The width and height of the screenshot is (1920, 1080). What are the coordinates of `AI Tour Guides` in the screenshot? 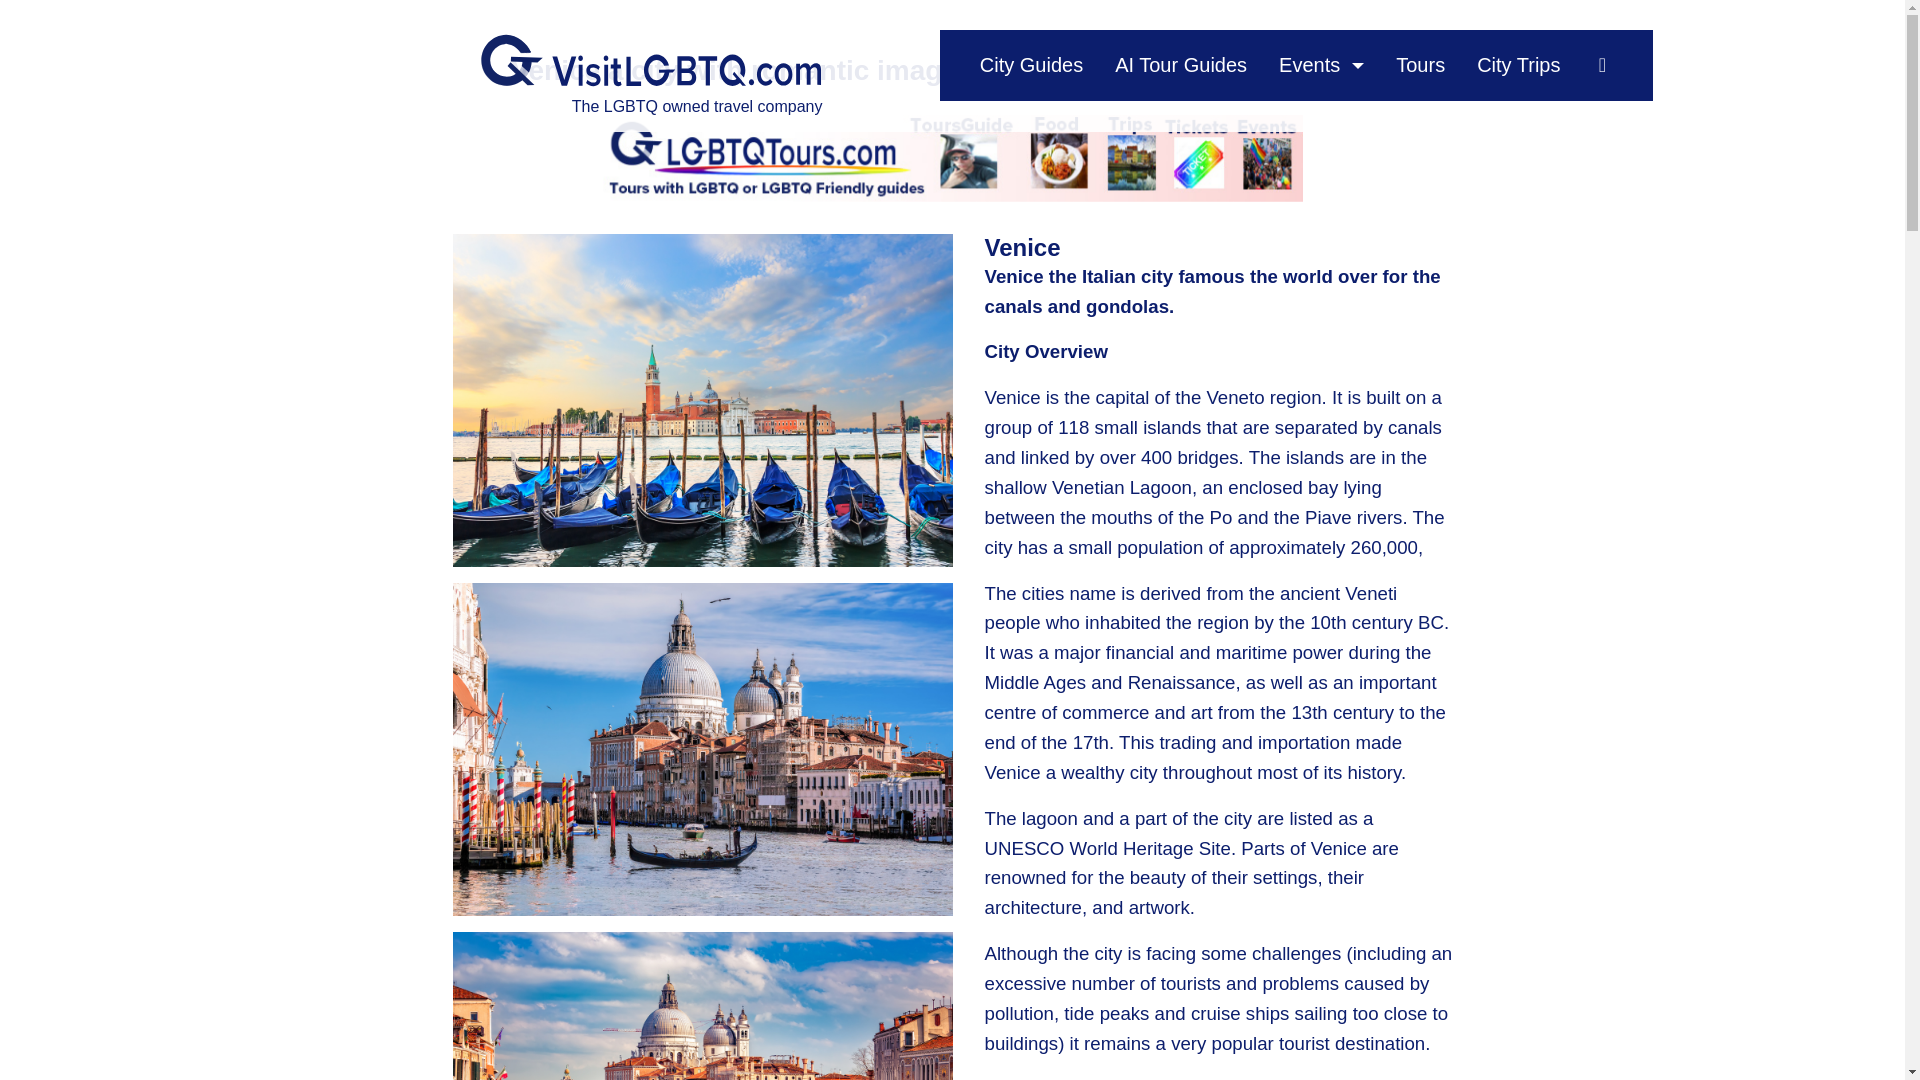 It's located at (1180, 65).